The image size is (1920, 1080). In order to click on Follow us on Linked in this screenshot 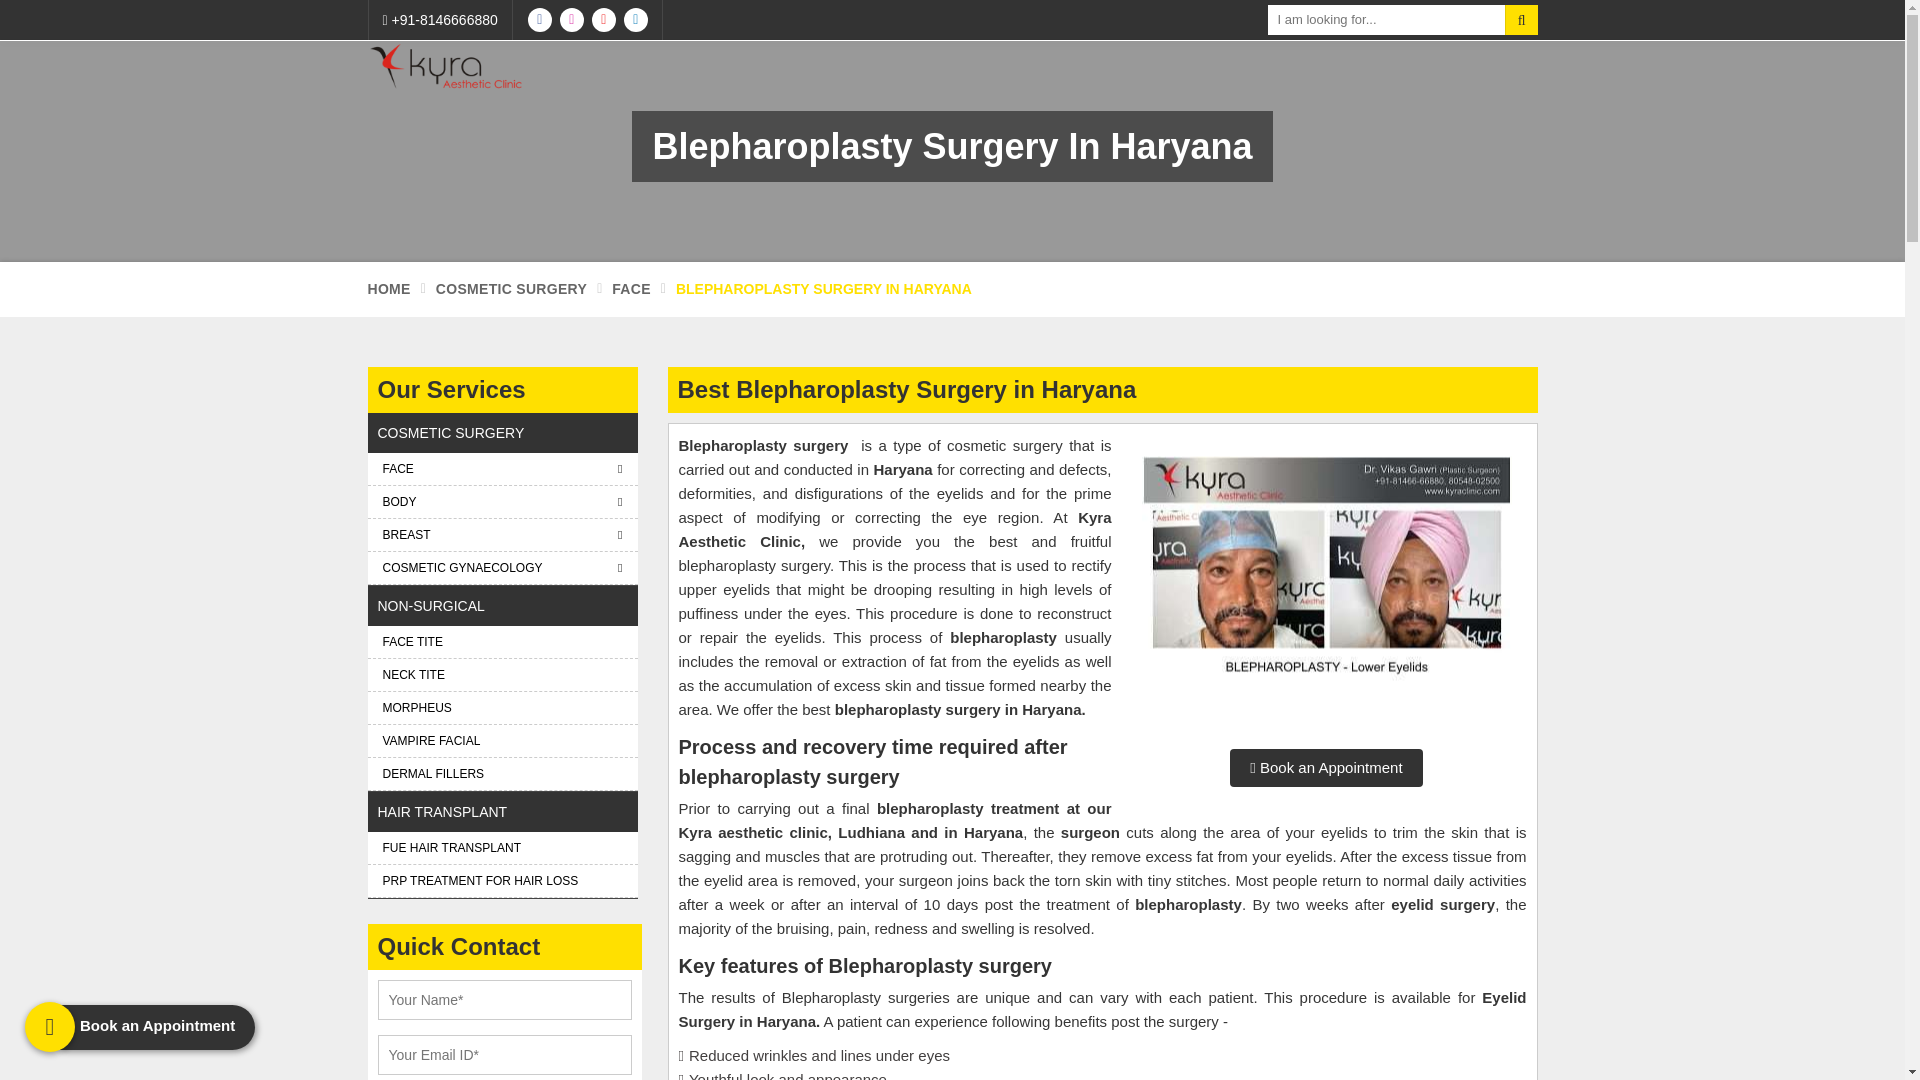, I will do `click(636, 20)`.